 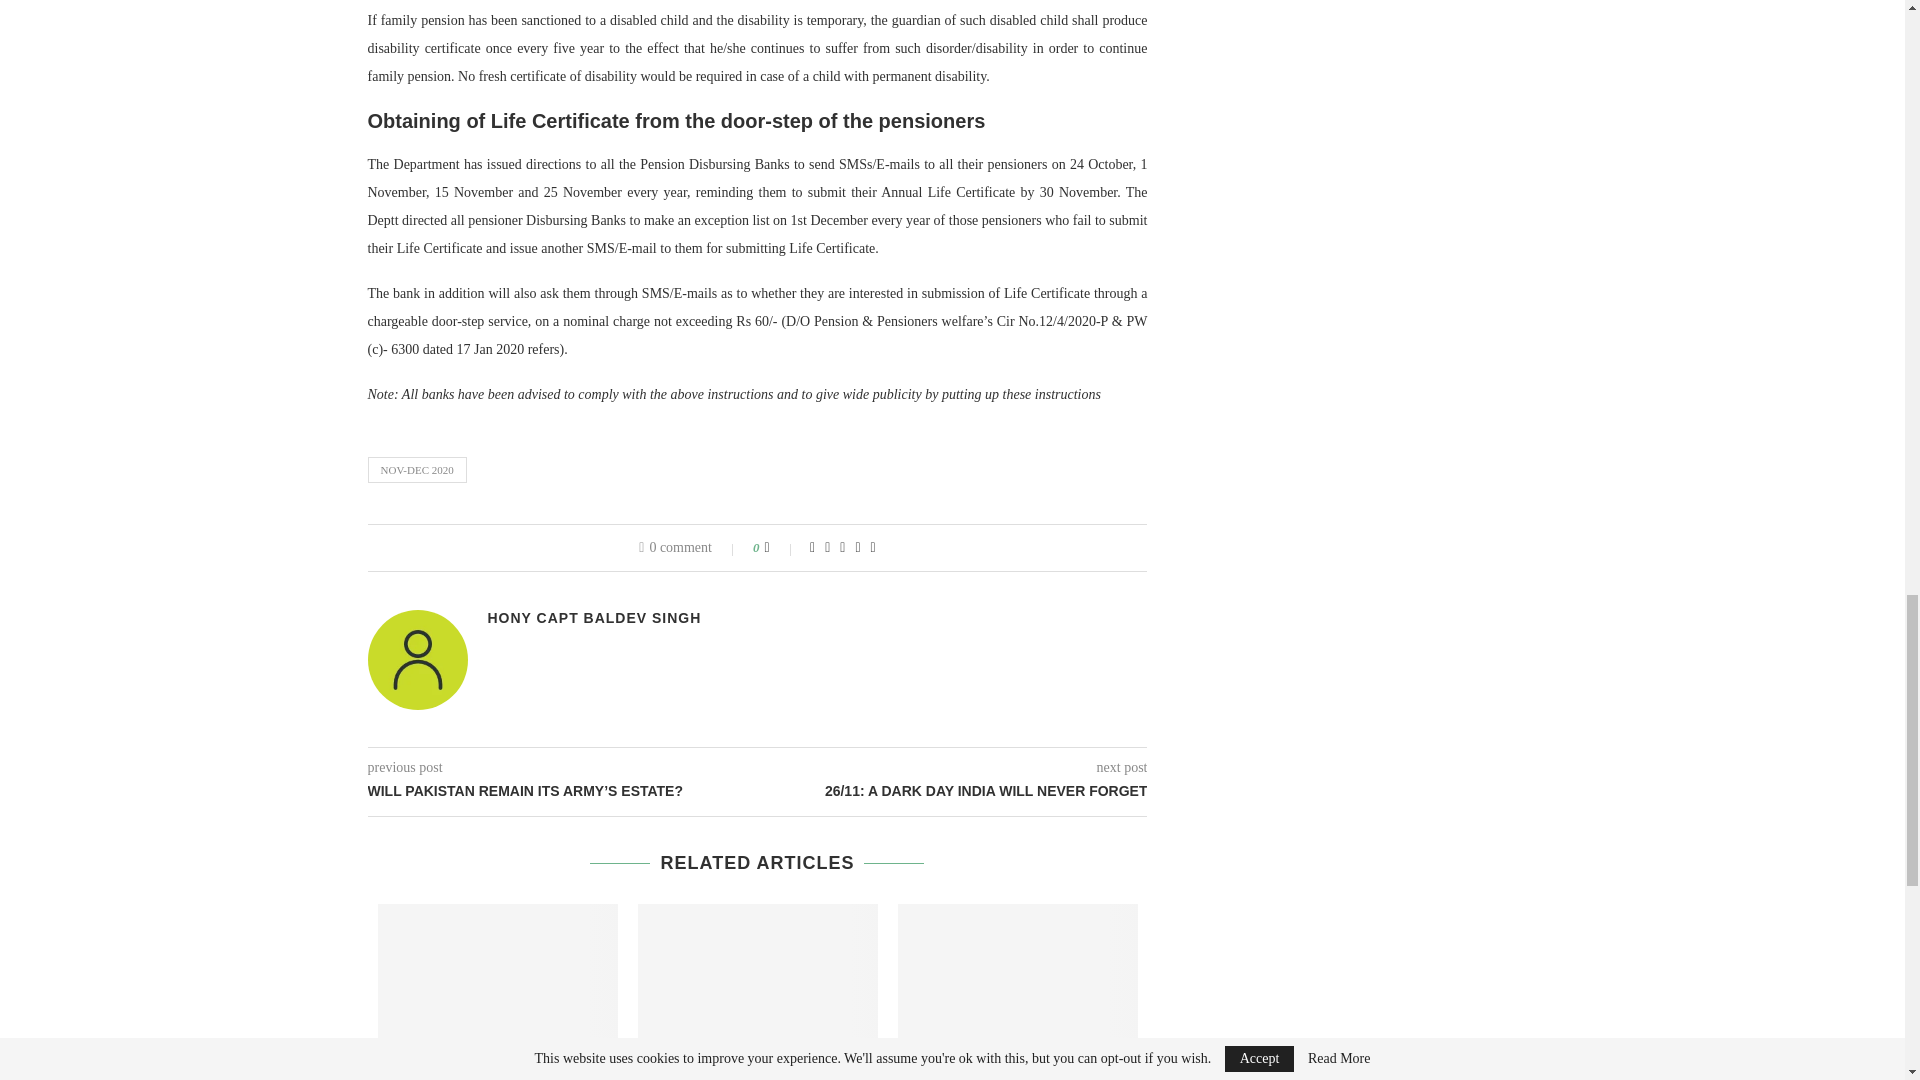 What do you see at coordinates (498, 983) in the screenshot?
I see `The need to utilise ex-servicemen in rural development` at bounding box center [498, 983].